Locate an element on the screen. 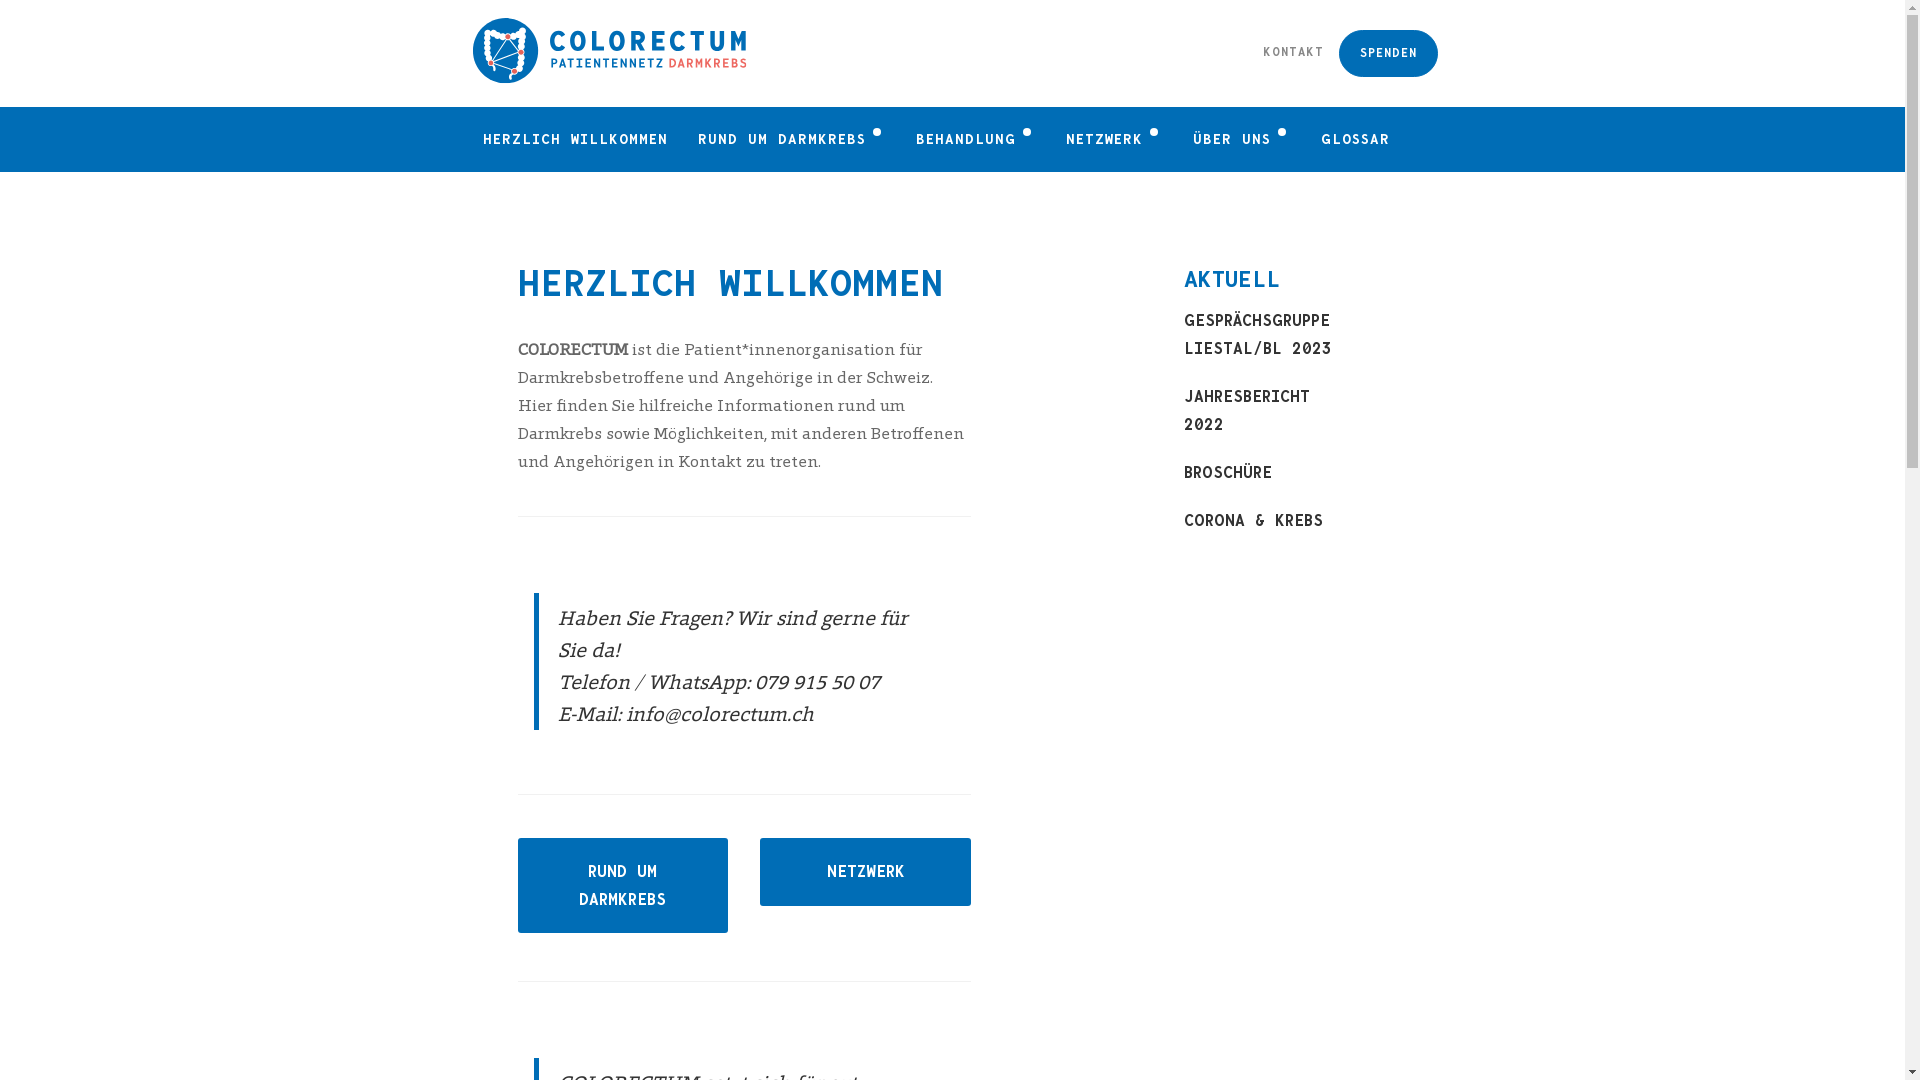  BESTRAHLUNG is located at coordinates (970, 230).